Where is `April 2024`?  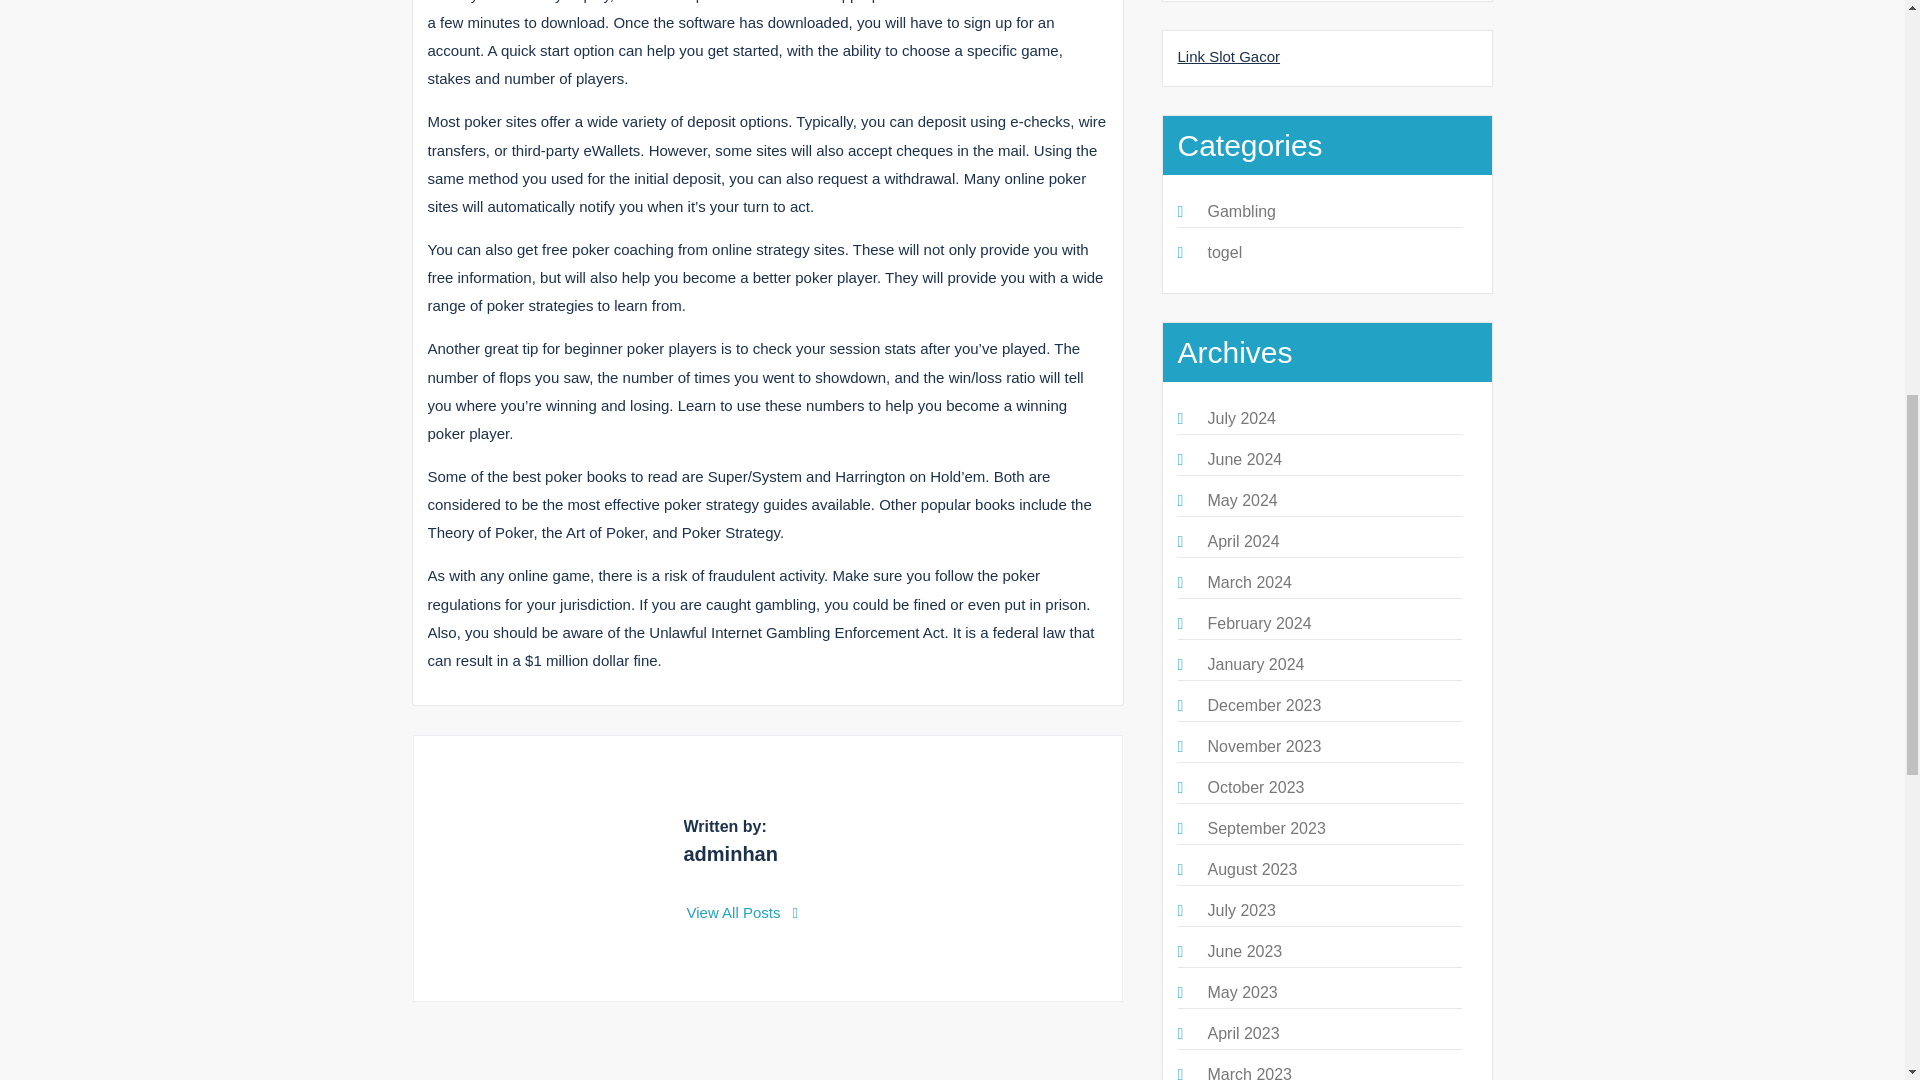
April 2024 is located at coordinates (1244, 541).